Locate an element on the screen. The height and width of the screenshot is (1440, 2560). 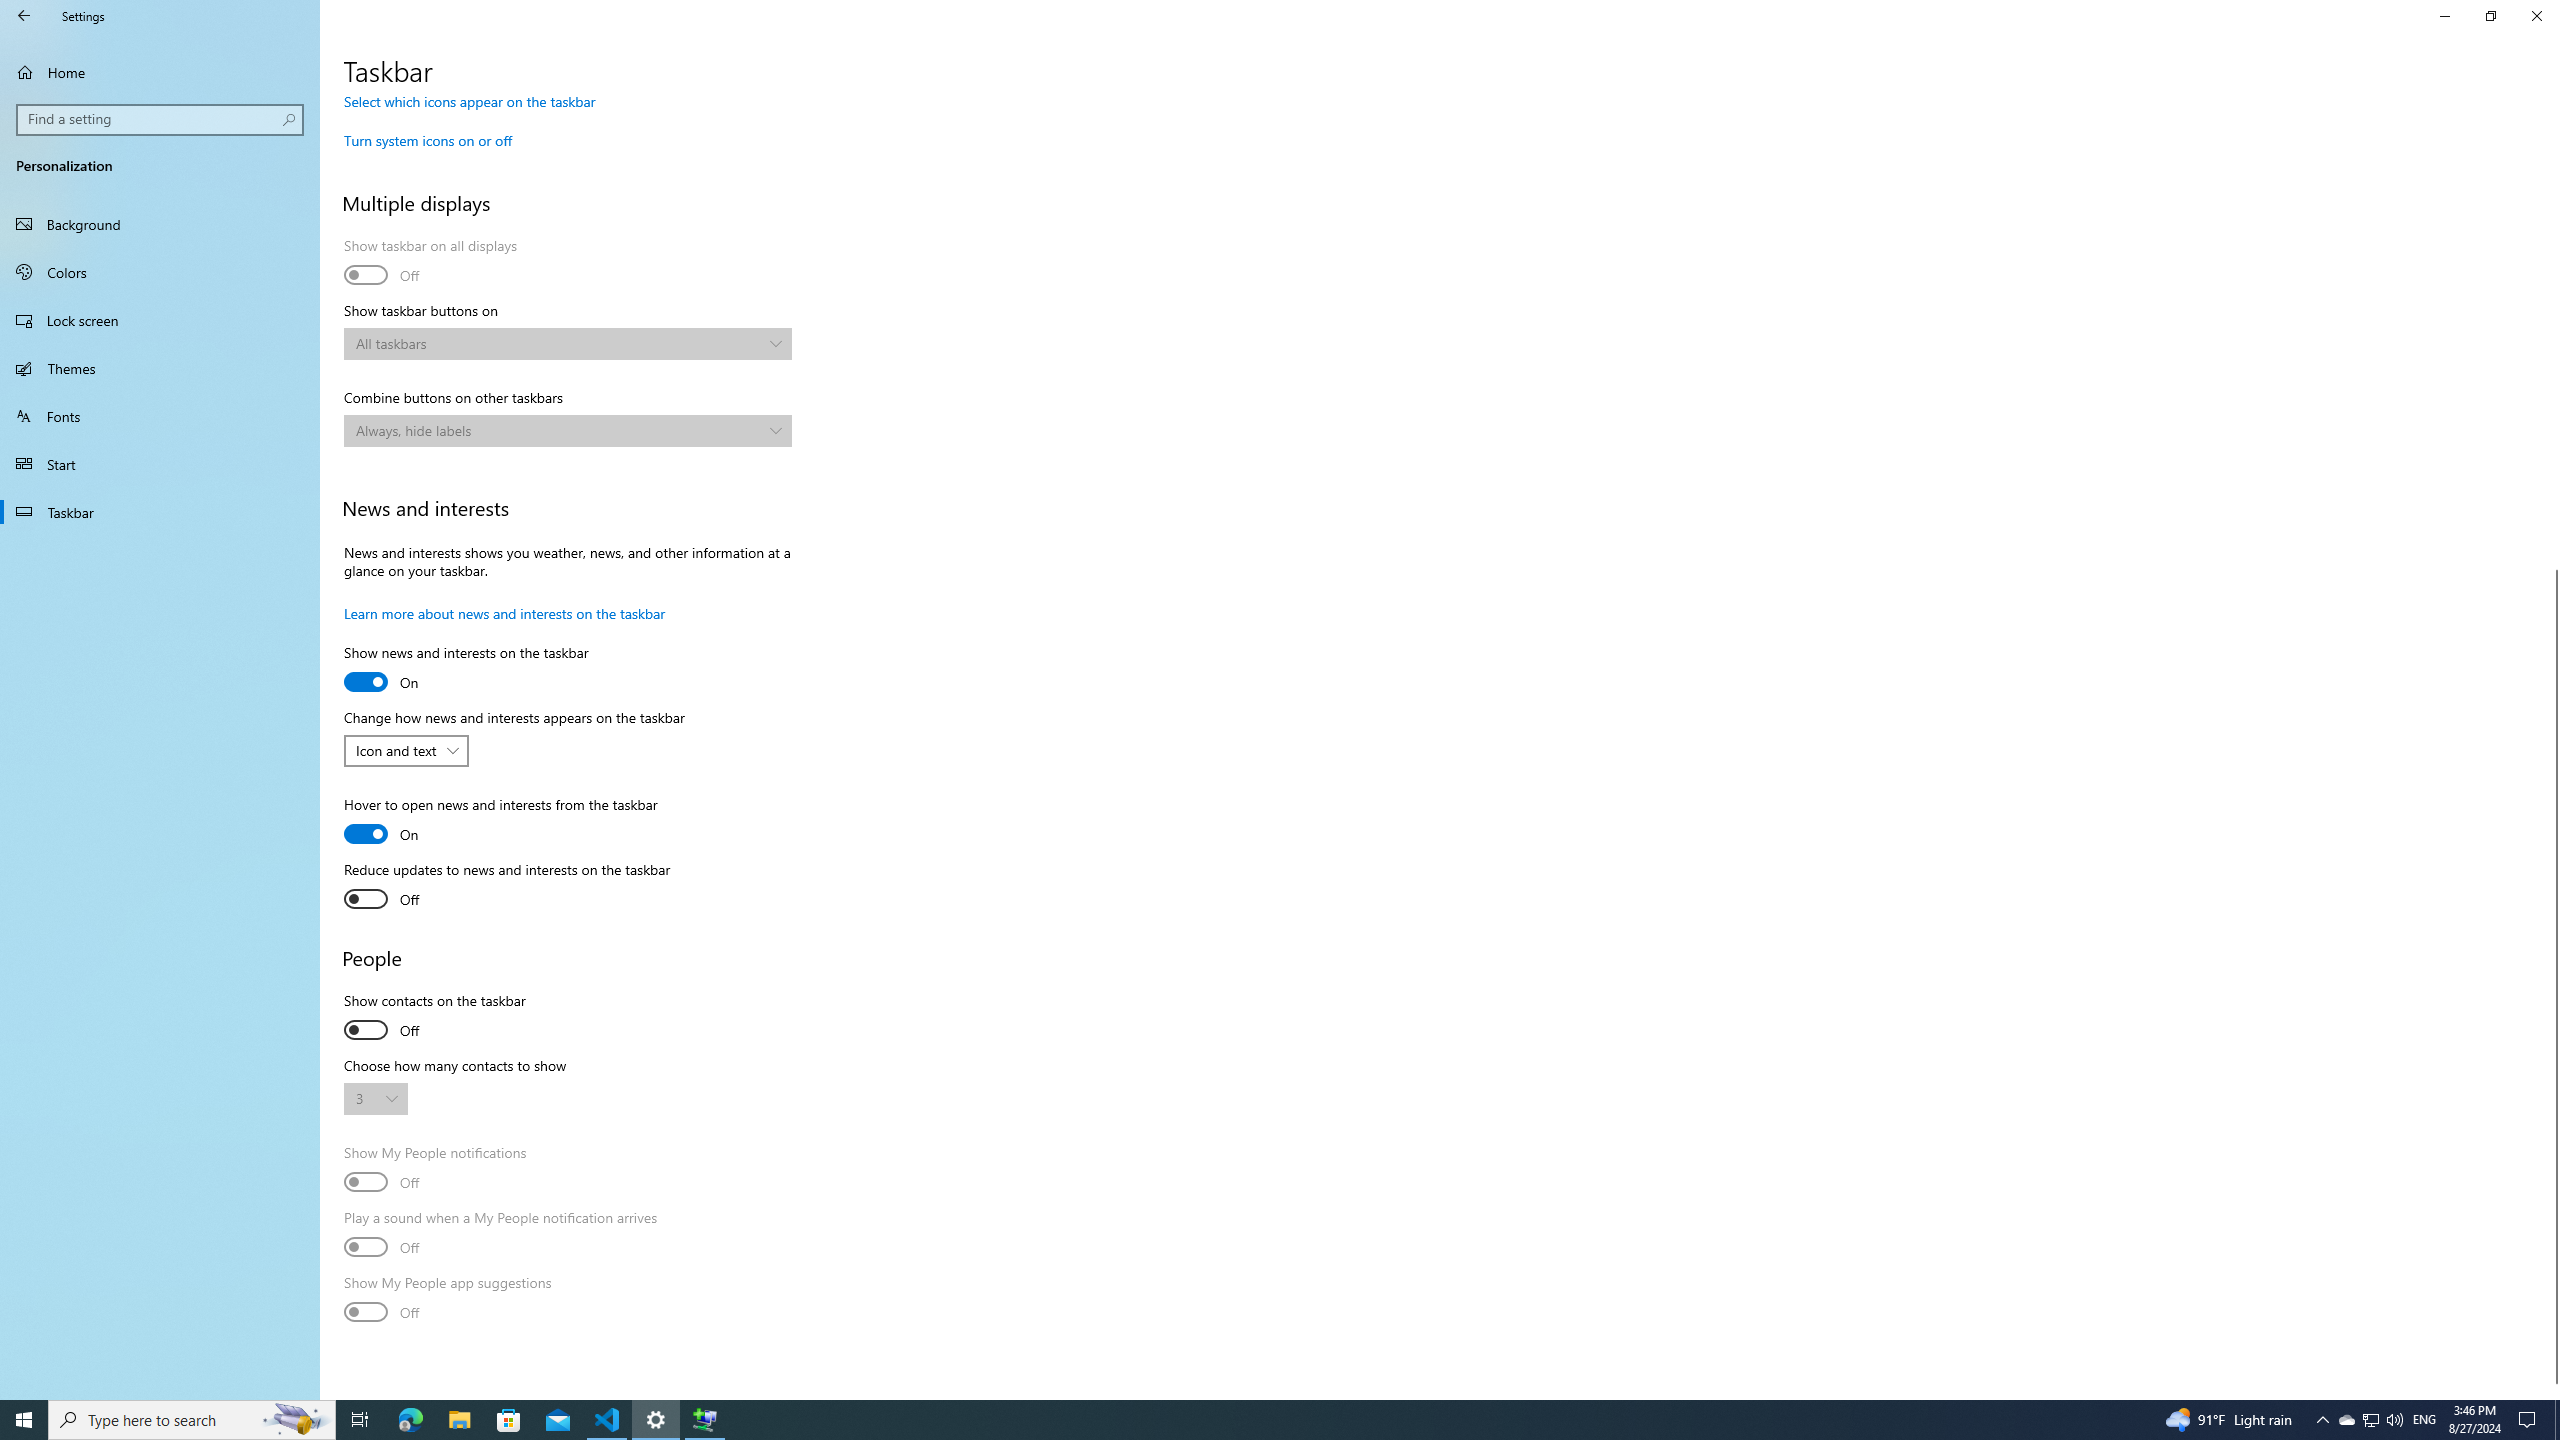
Vertical Large Decrease is located at coordinates (2552, 341).